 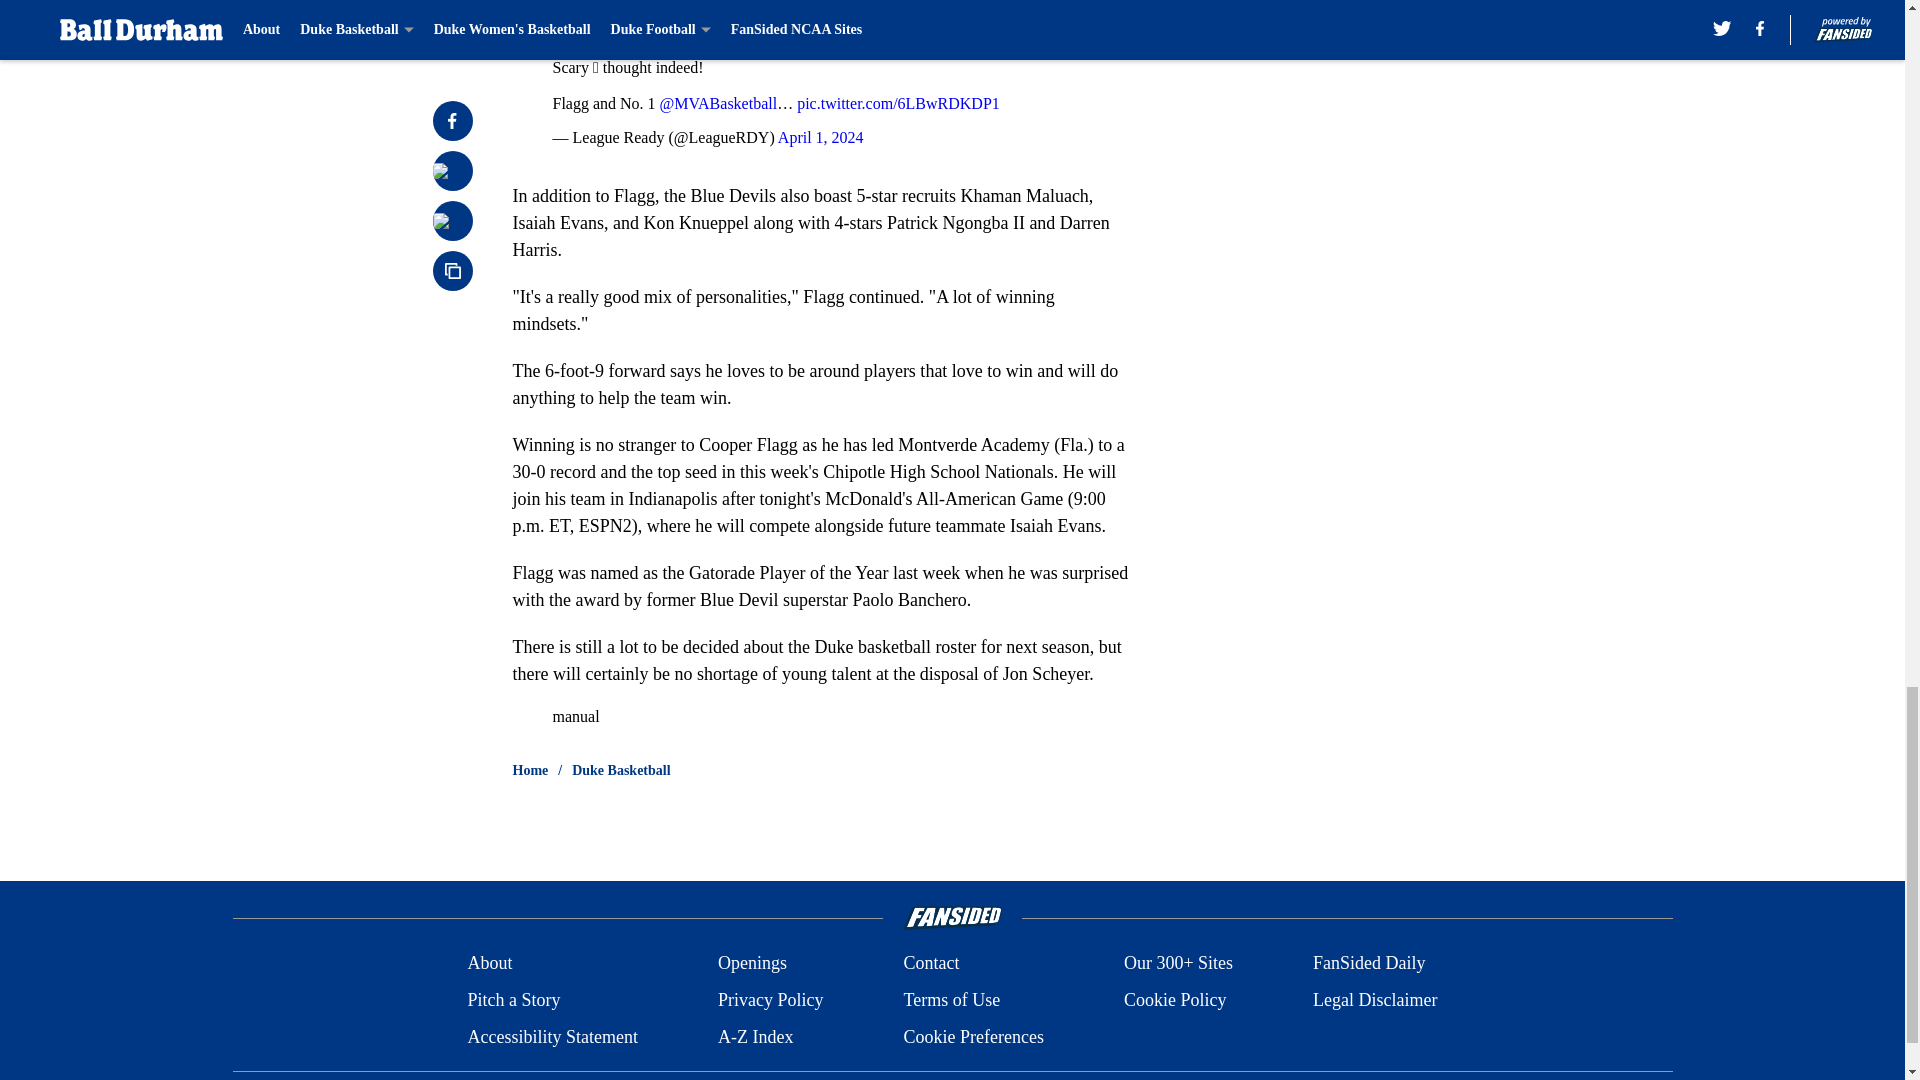 What do you see at coordinates (530, 770) in the screenshot?
I see `Home` at bounding box center [530, 770].